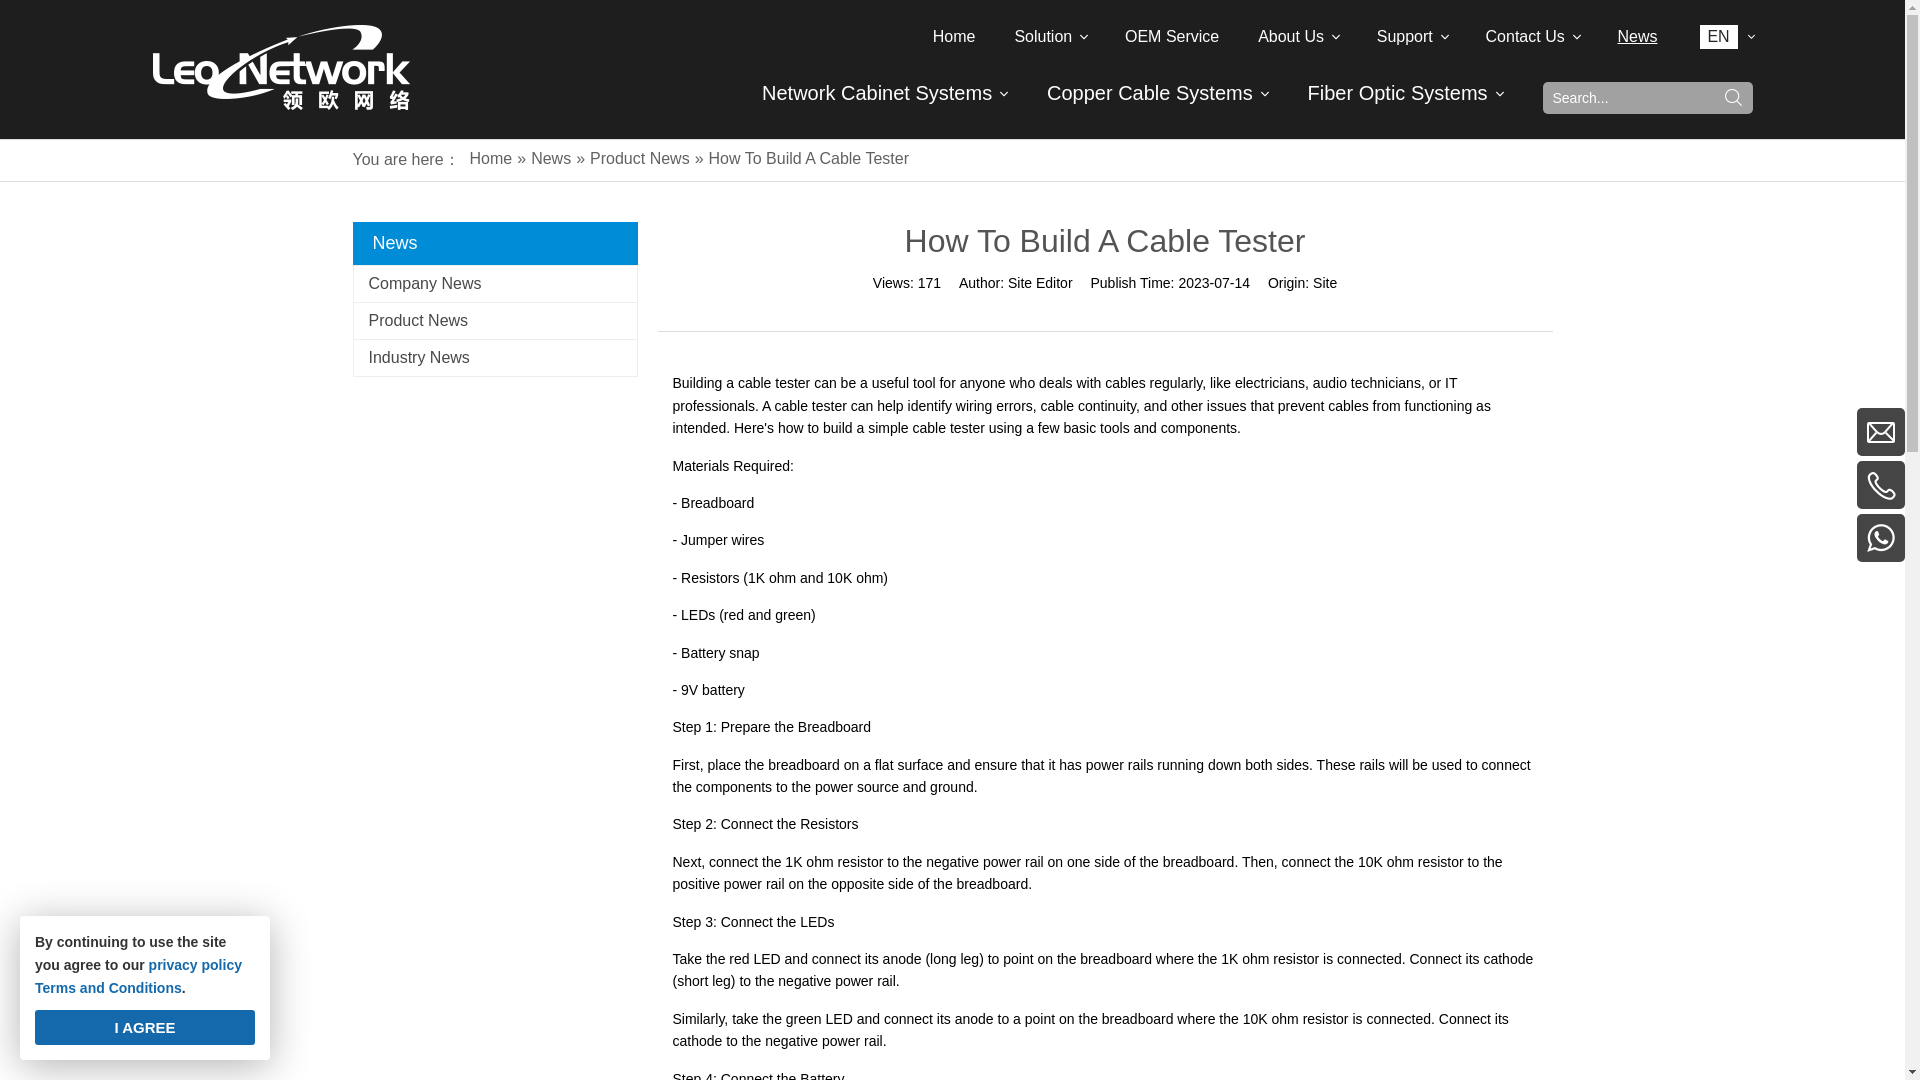  Describe the element at coordinates (1532, 36) in the screenshot. I see `Contact Us` at that location.